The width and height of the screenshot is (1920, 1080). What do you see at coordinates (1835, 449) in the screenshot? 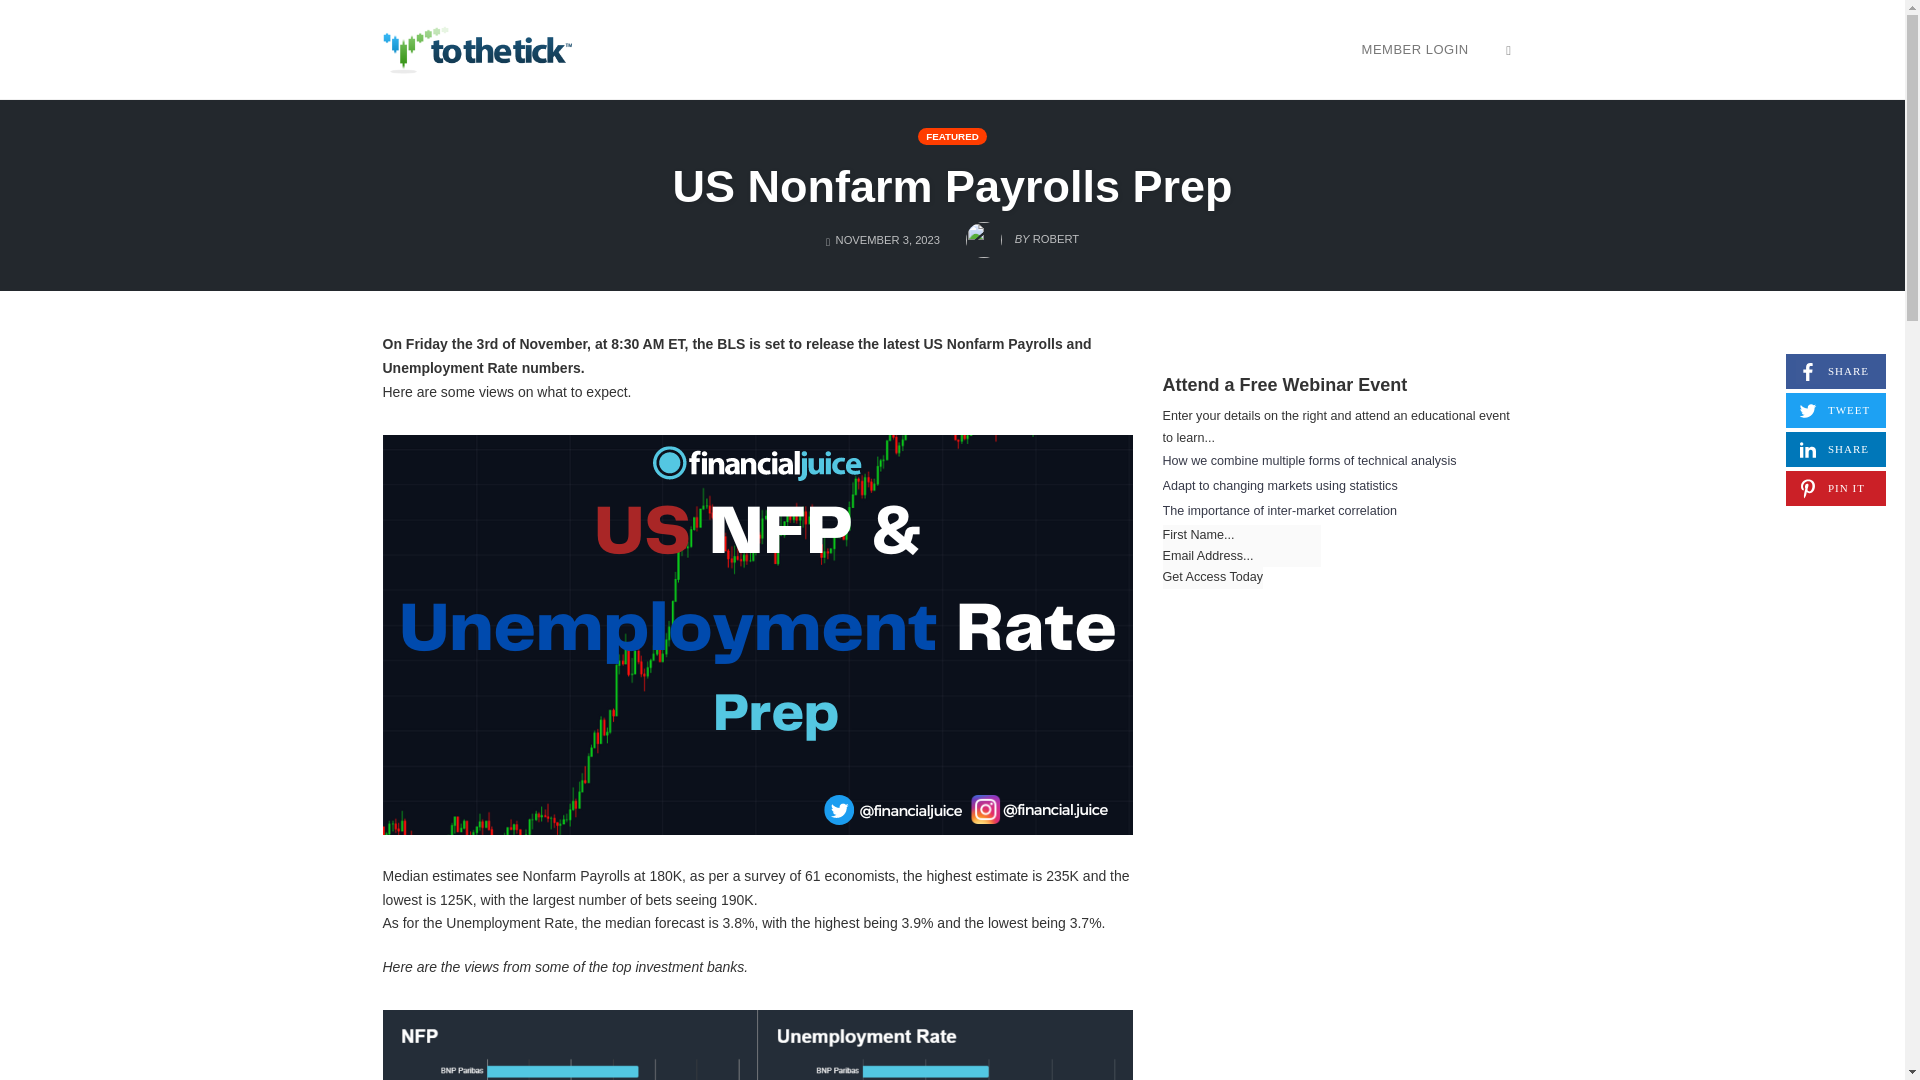
I see `Get Access Today` at bounding box center [1835, 449].